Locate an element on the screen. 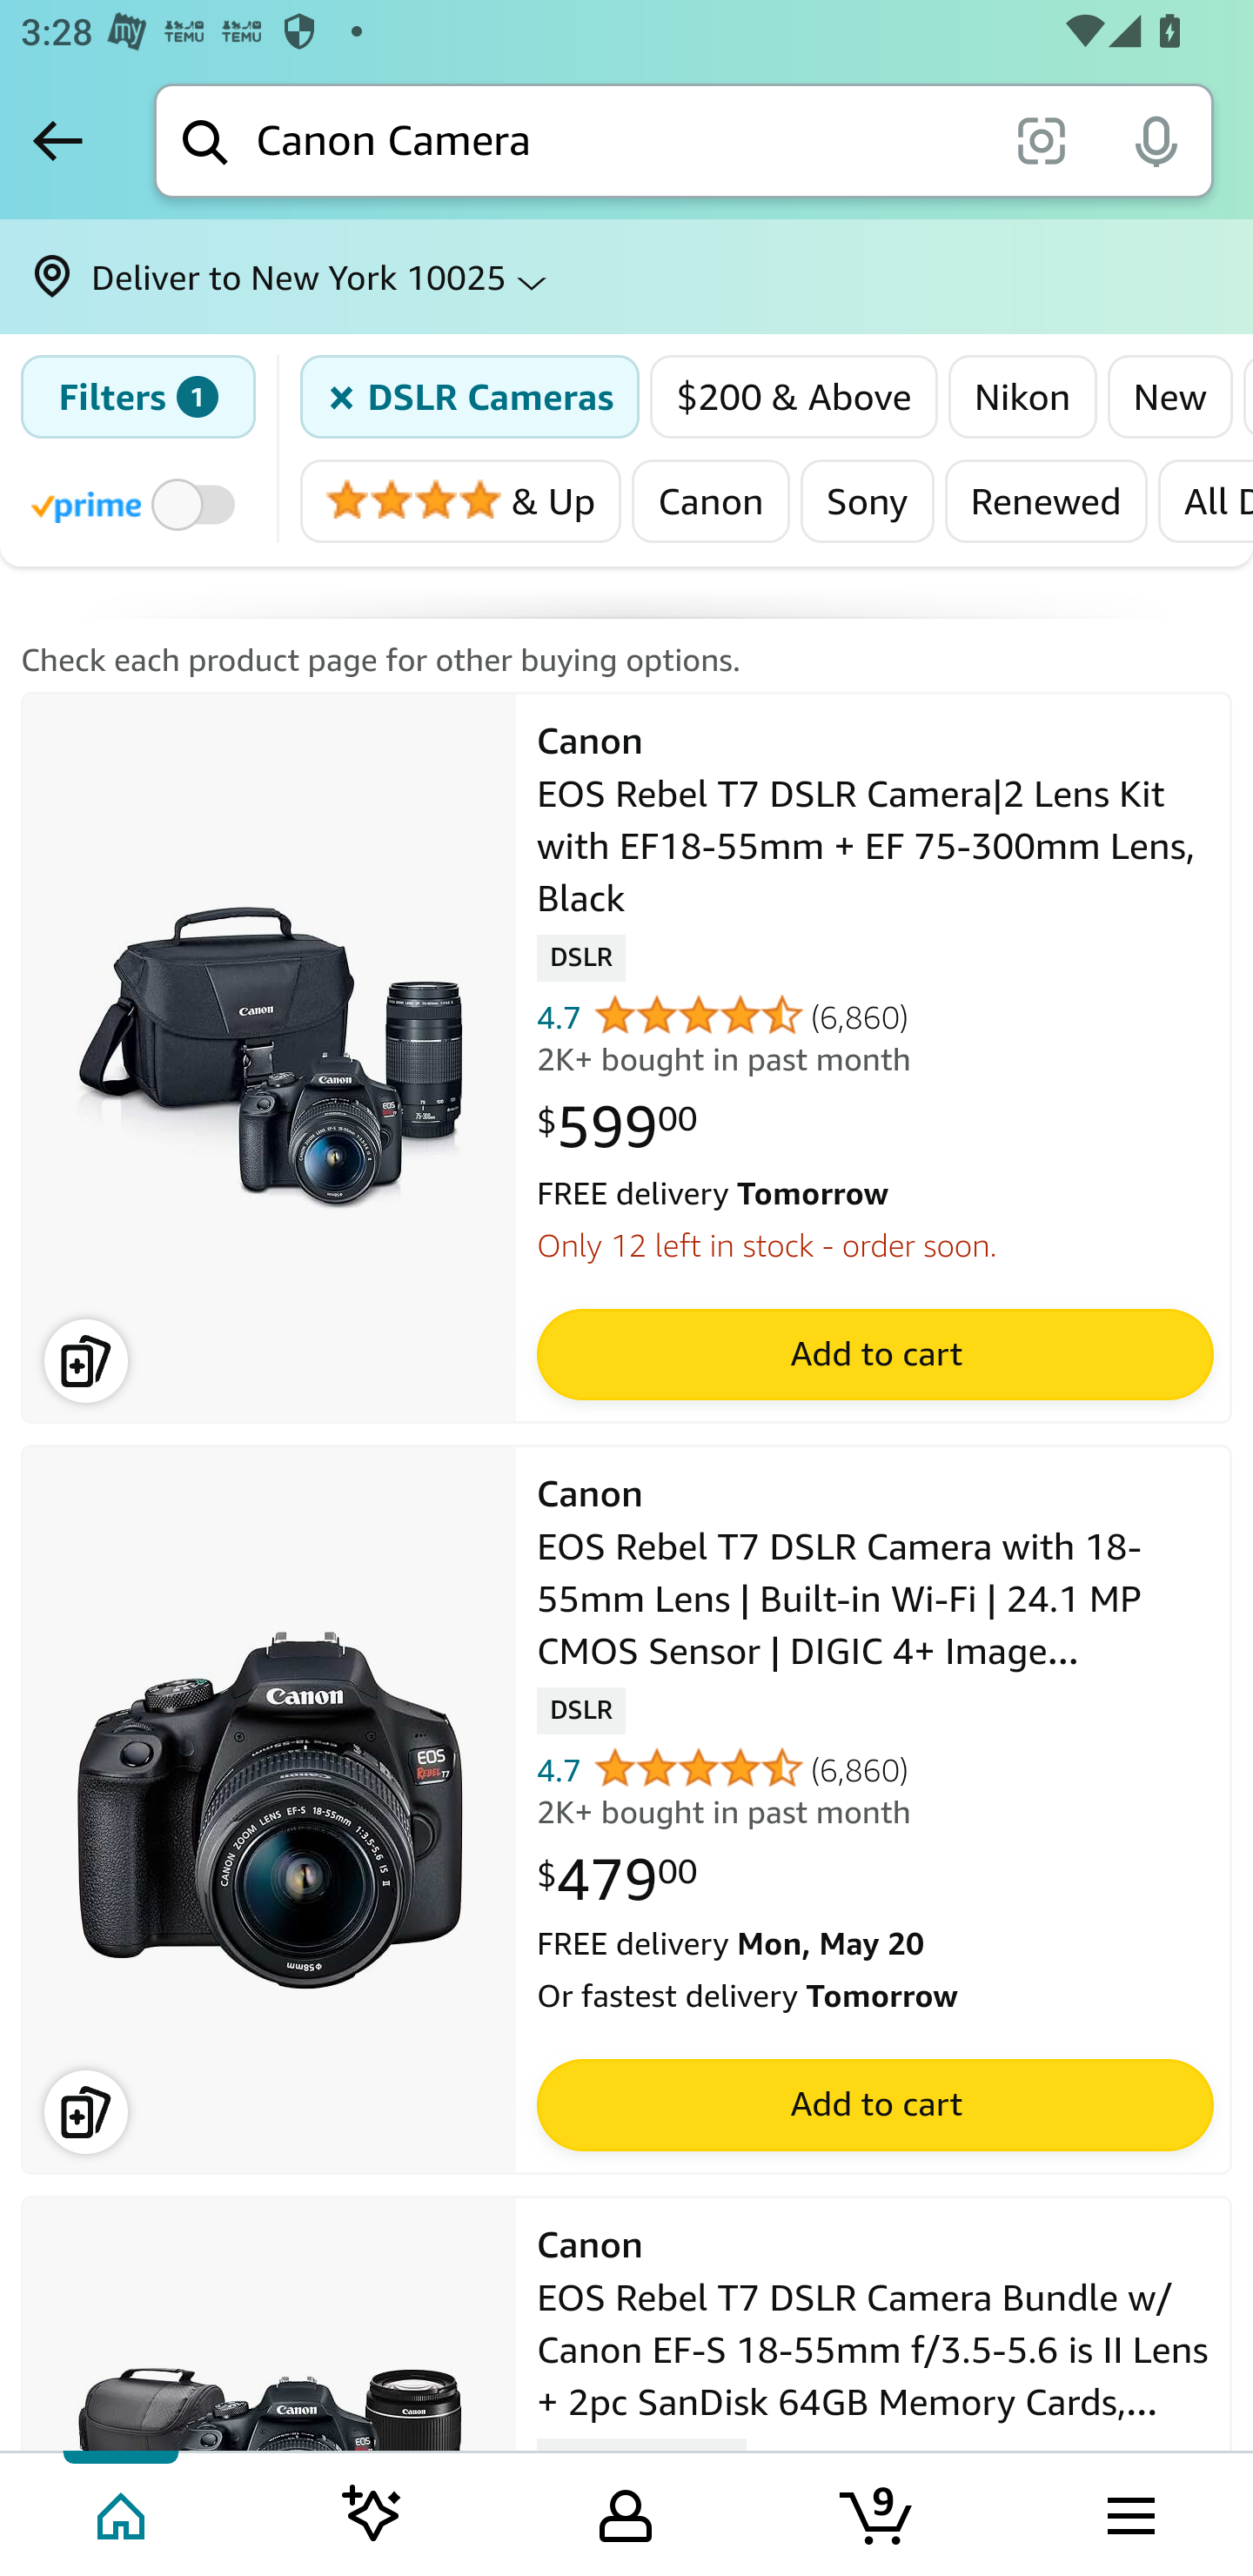 The height and width of the screenshot is (2576, 1253). Canon is located at coordinates (710, 500).